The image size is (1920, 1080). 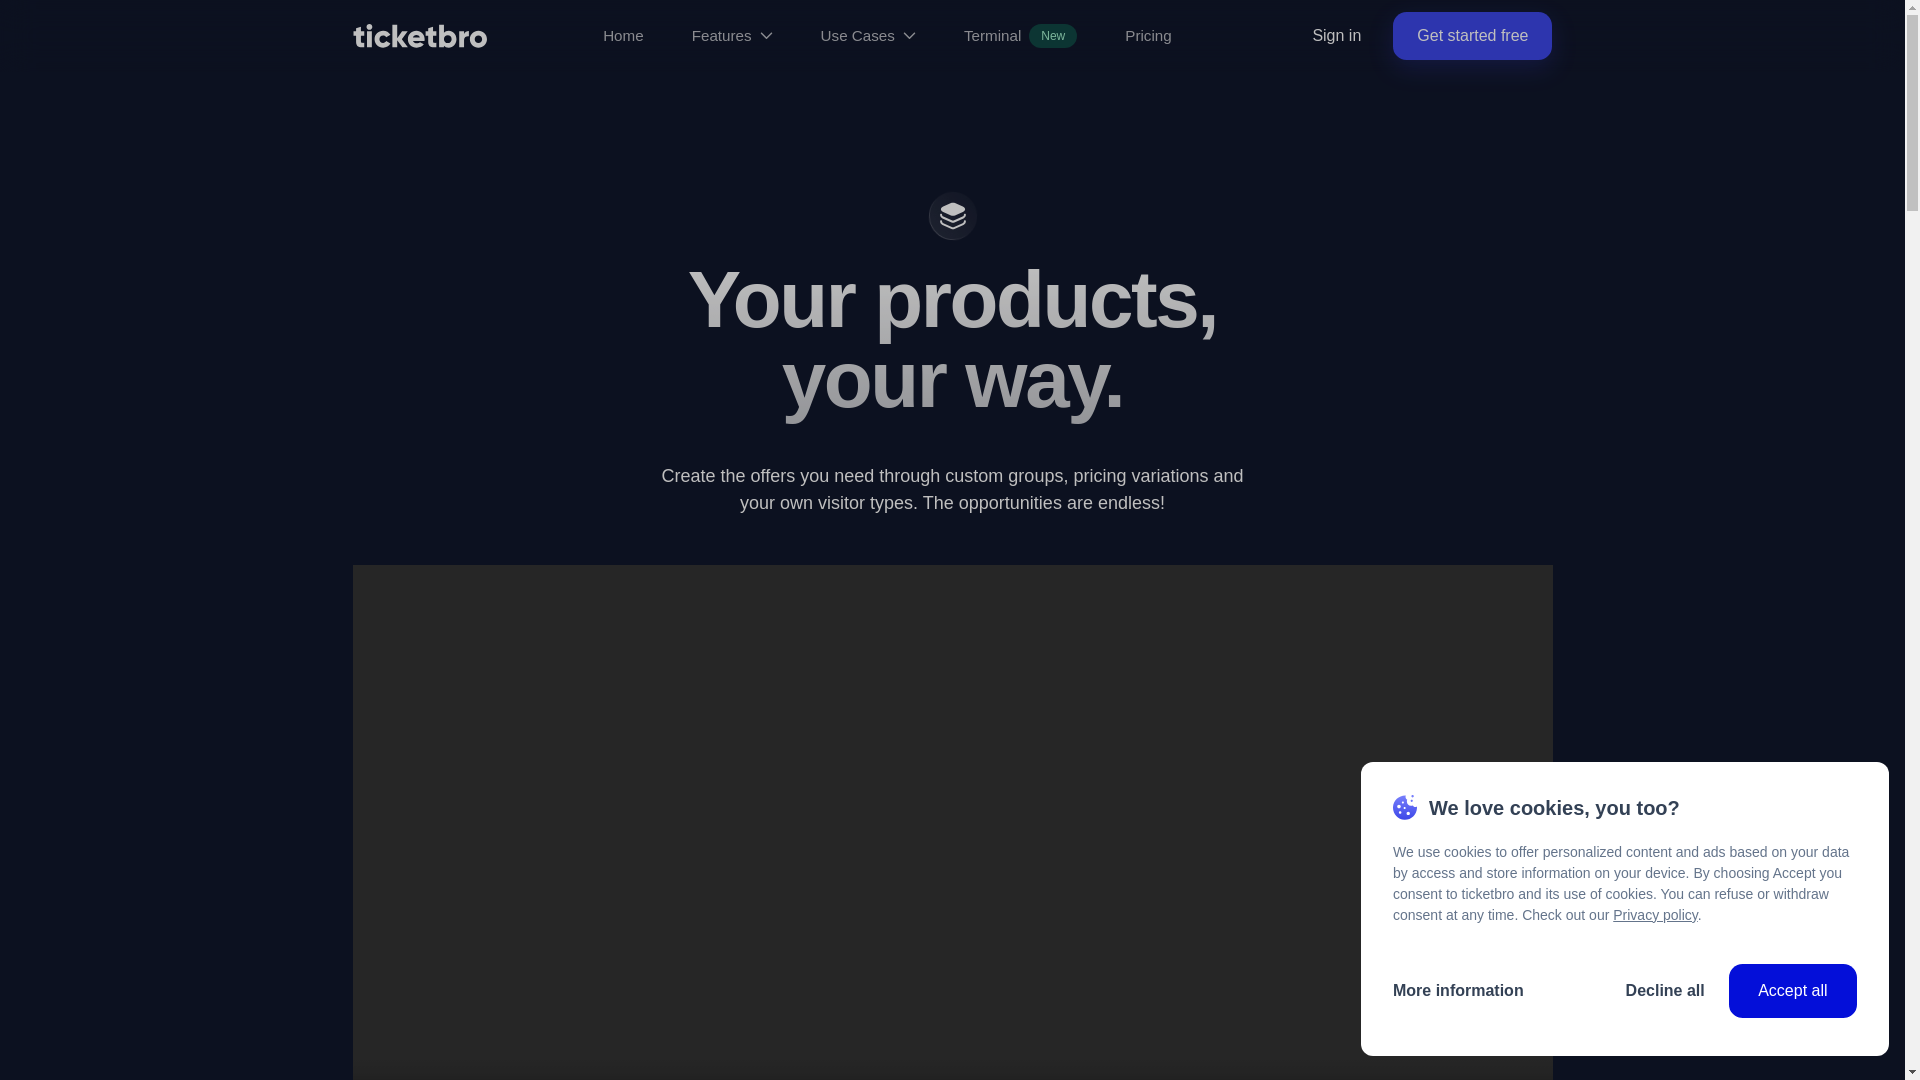 I want to click on Get started free, so click(x=1472, y=36).